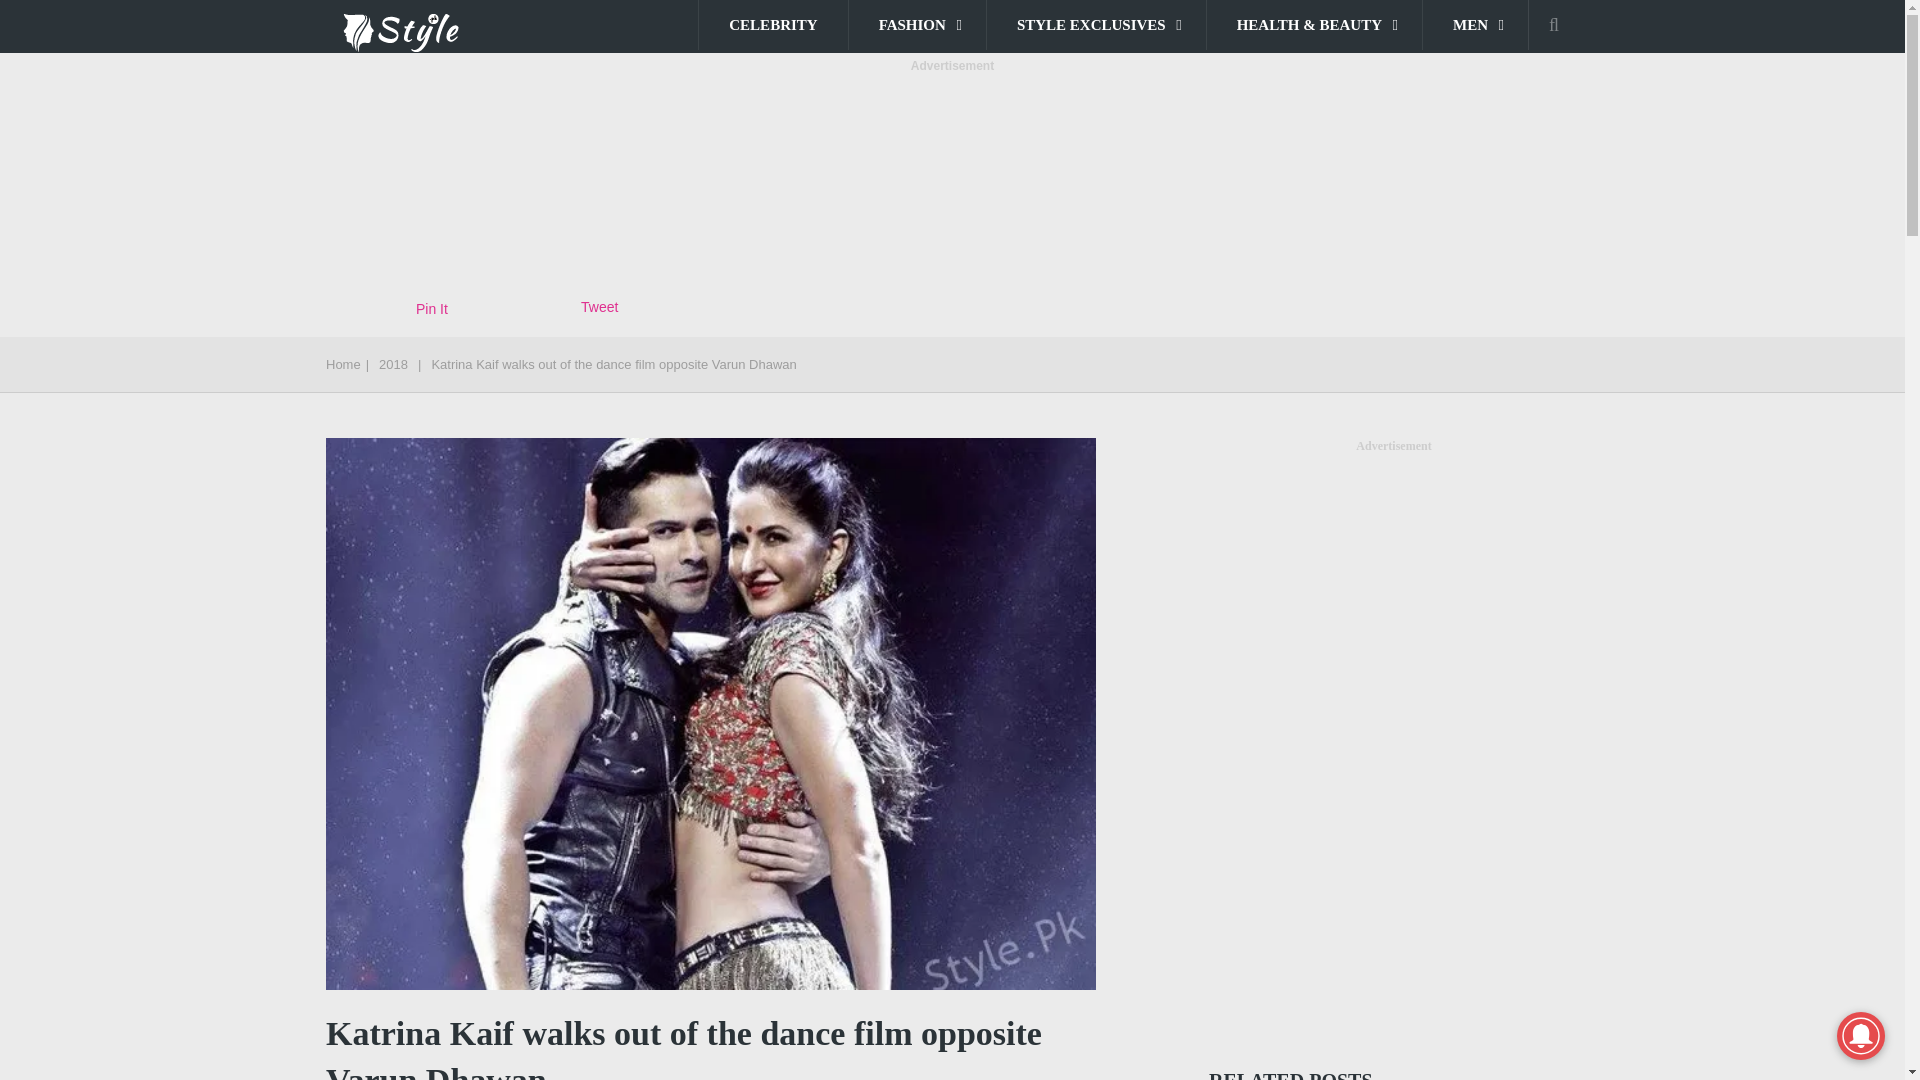  I want to click on FASHION, so click(917, 24).